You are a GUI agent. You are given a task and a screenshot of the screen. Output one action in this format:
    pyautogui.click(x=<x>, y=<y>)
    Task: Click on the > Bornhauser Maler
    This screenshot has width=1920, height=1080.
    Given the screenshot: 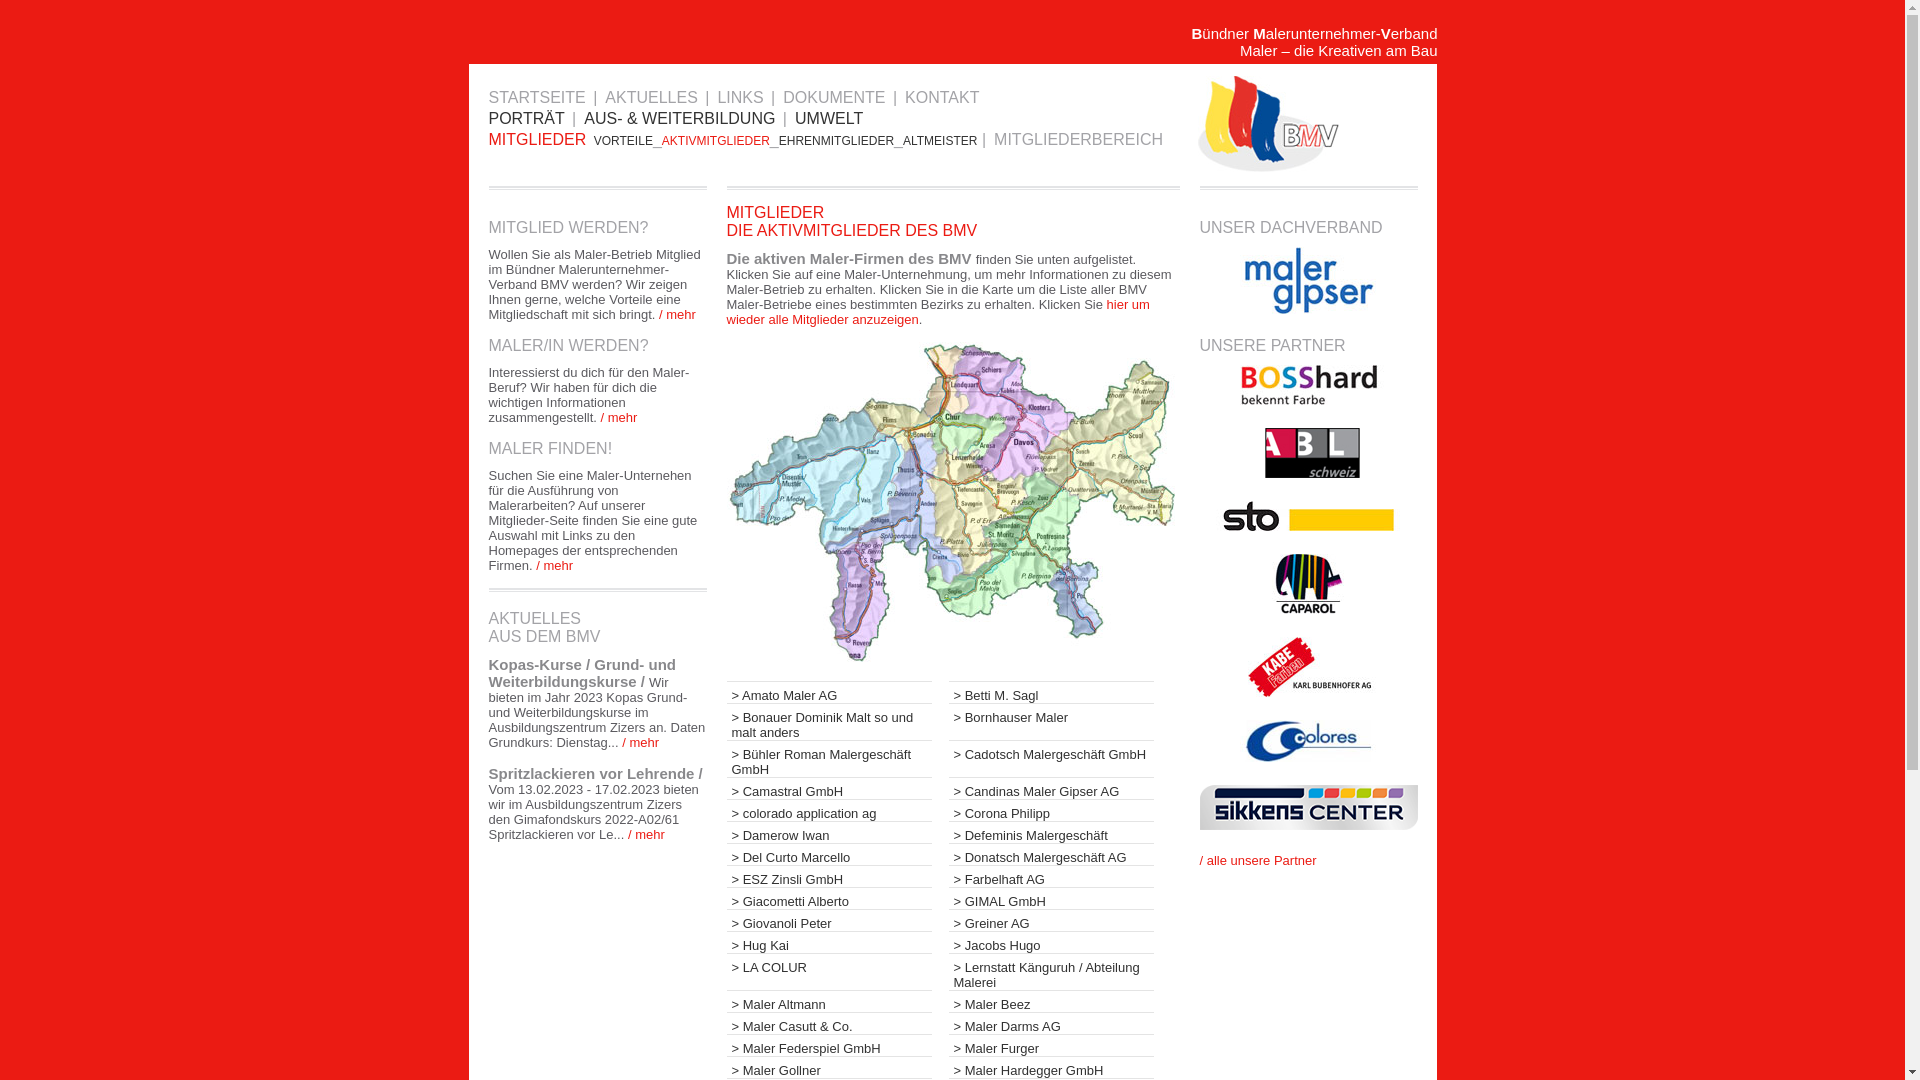 What is the action you would take?
    pyautogui.click(x=1050, y=714)
    